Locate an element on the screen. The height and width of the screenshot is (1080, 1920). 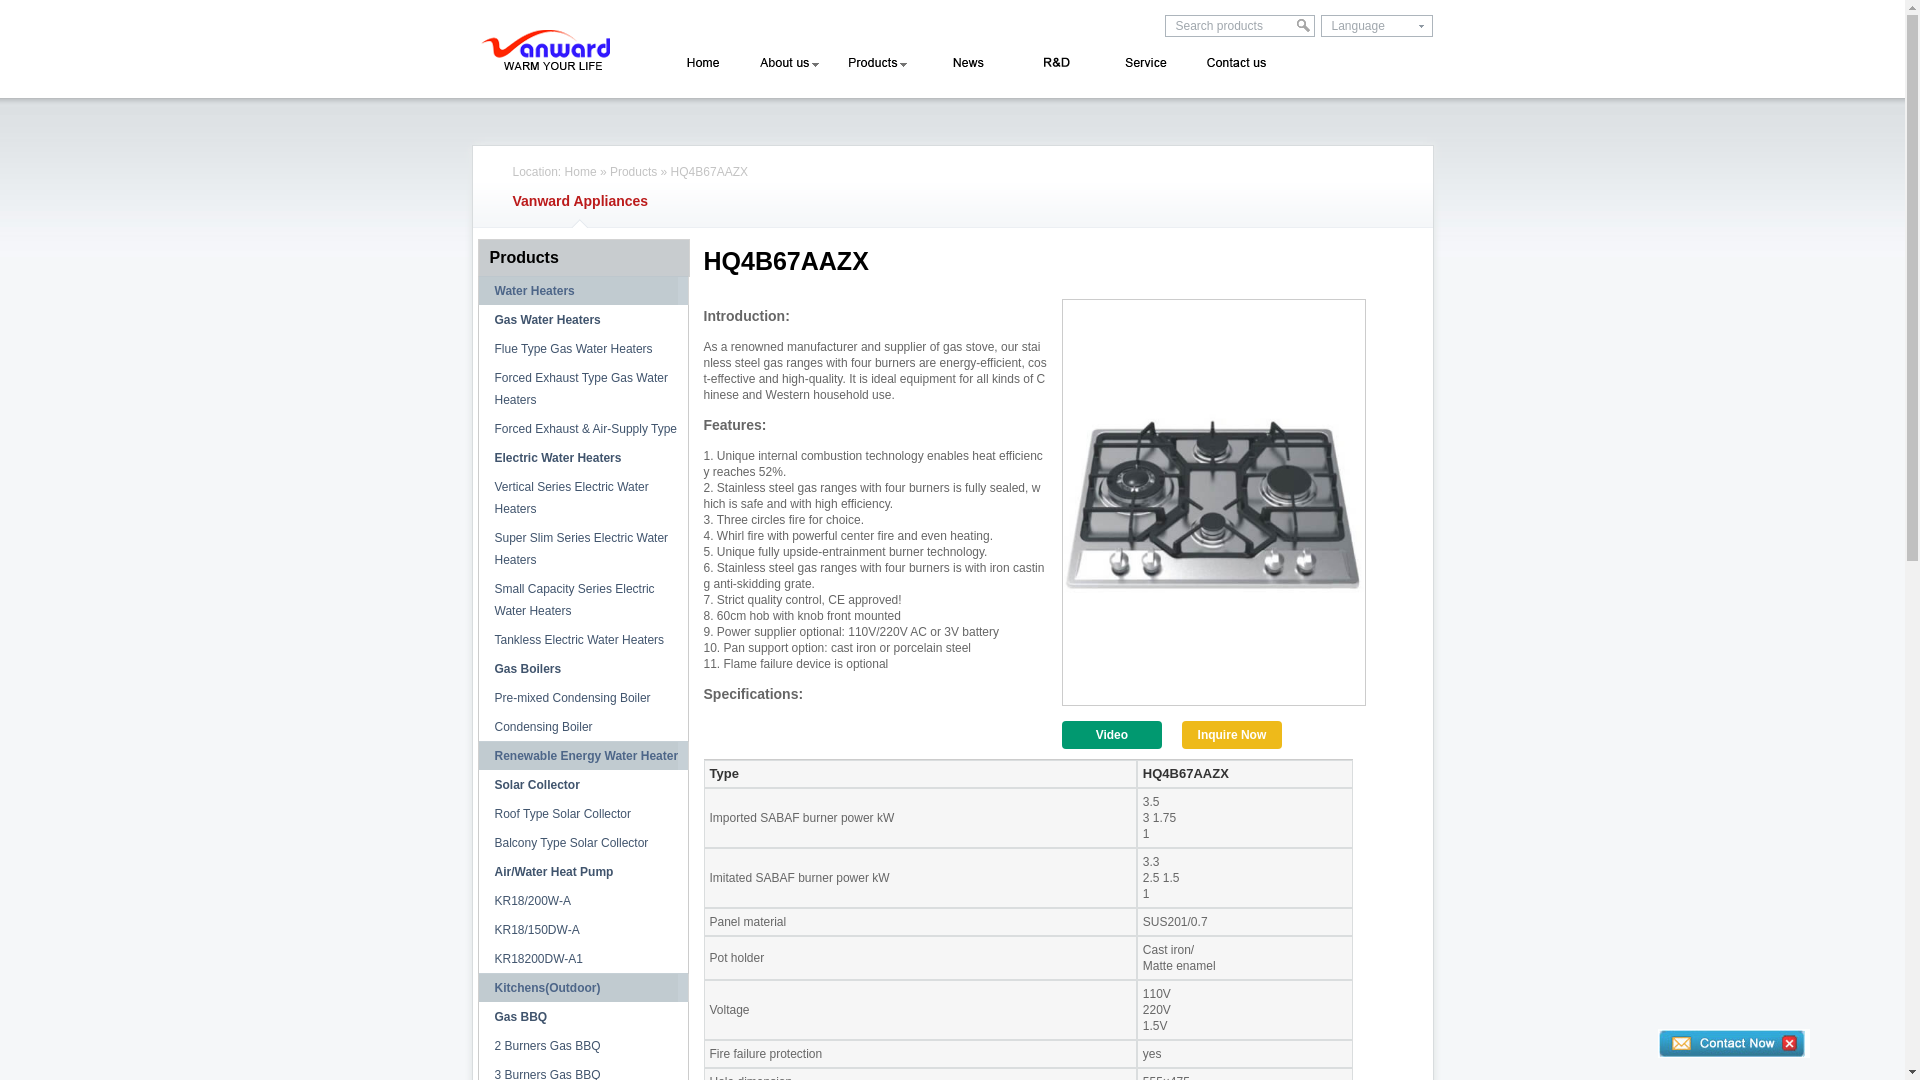
Forced Exhaust & Air-Supply Type is located at coordinates (584, 429).